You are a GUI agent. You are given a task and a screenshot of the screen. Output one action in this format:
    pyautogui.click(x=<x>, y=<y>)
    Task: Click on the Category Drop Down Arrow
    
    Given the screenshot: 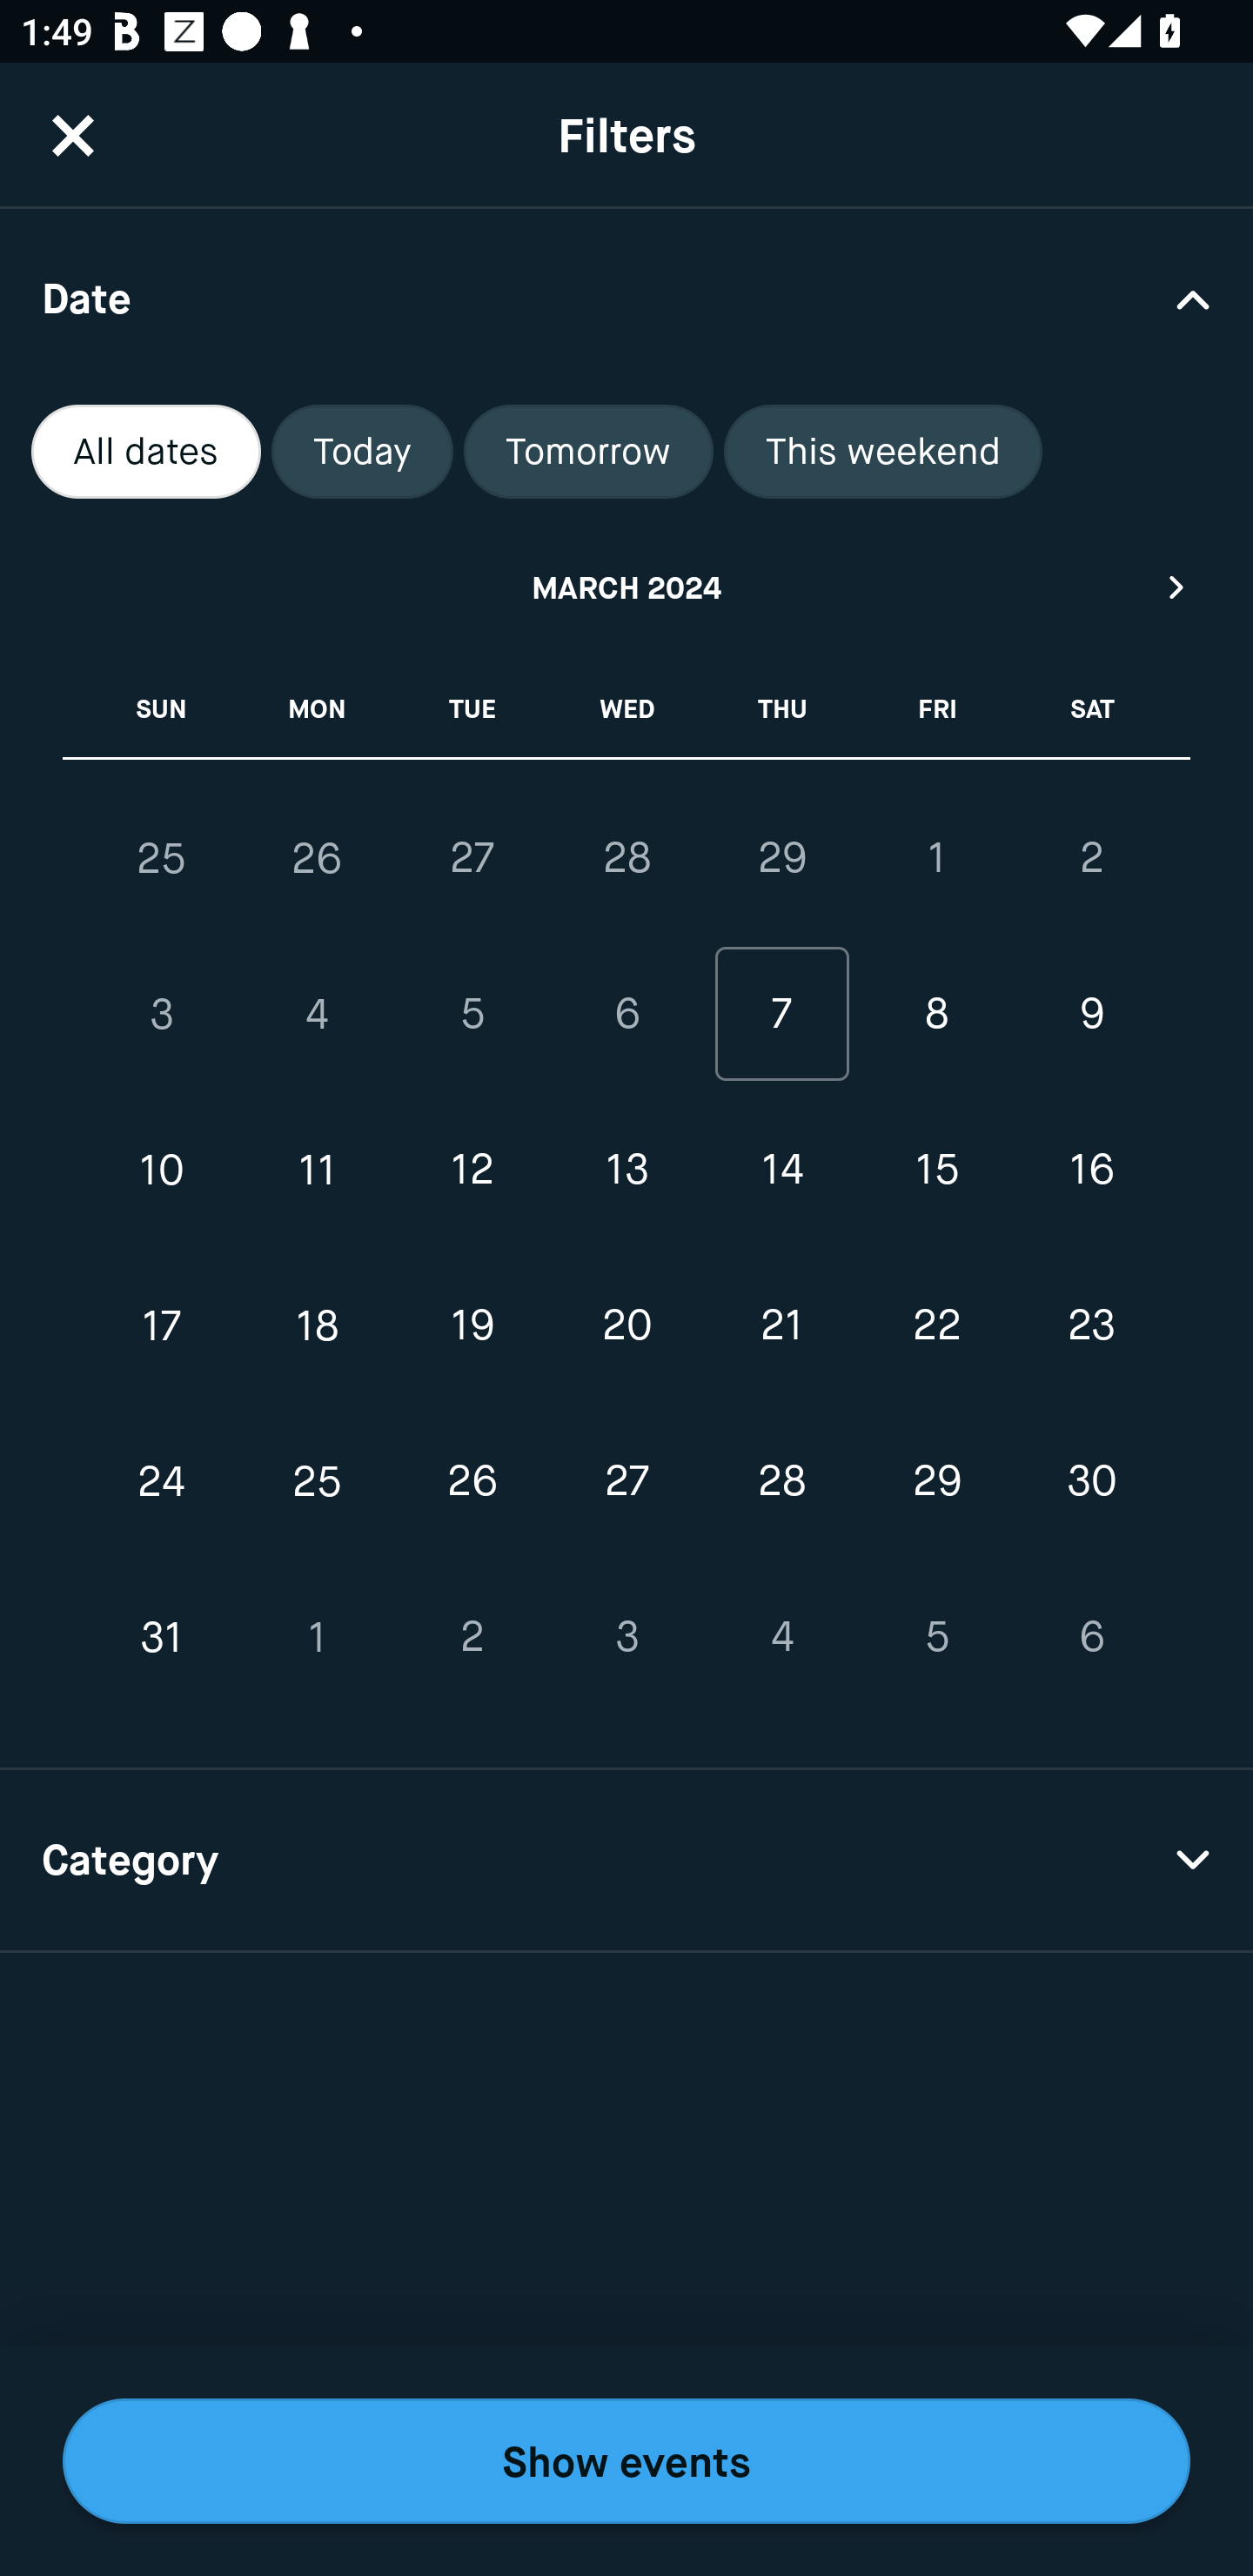 What is the action you would take?
    pyautogui.click(x=626, y=1861)
    